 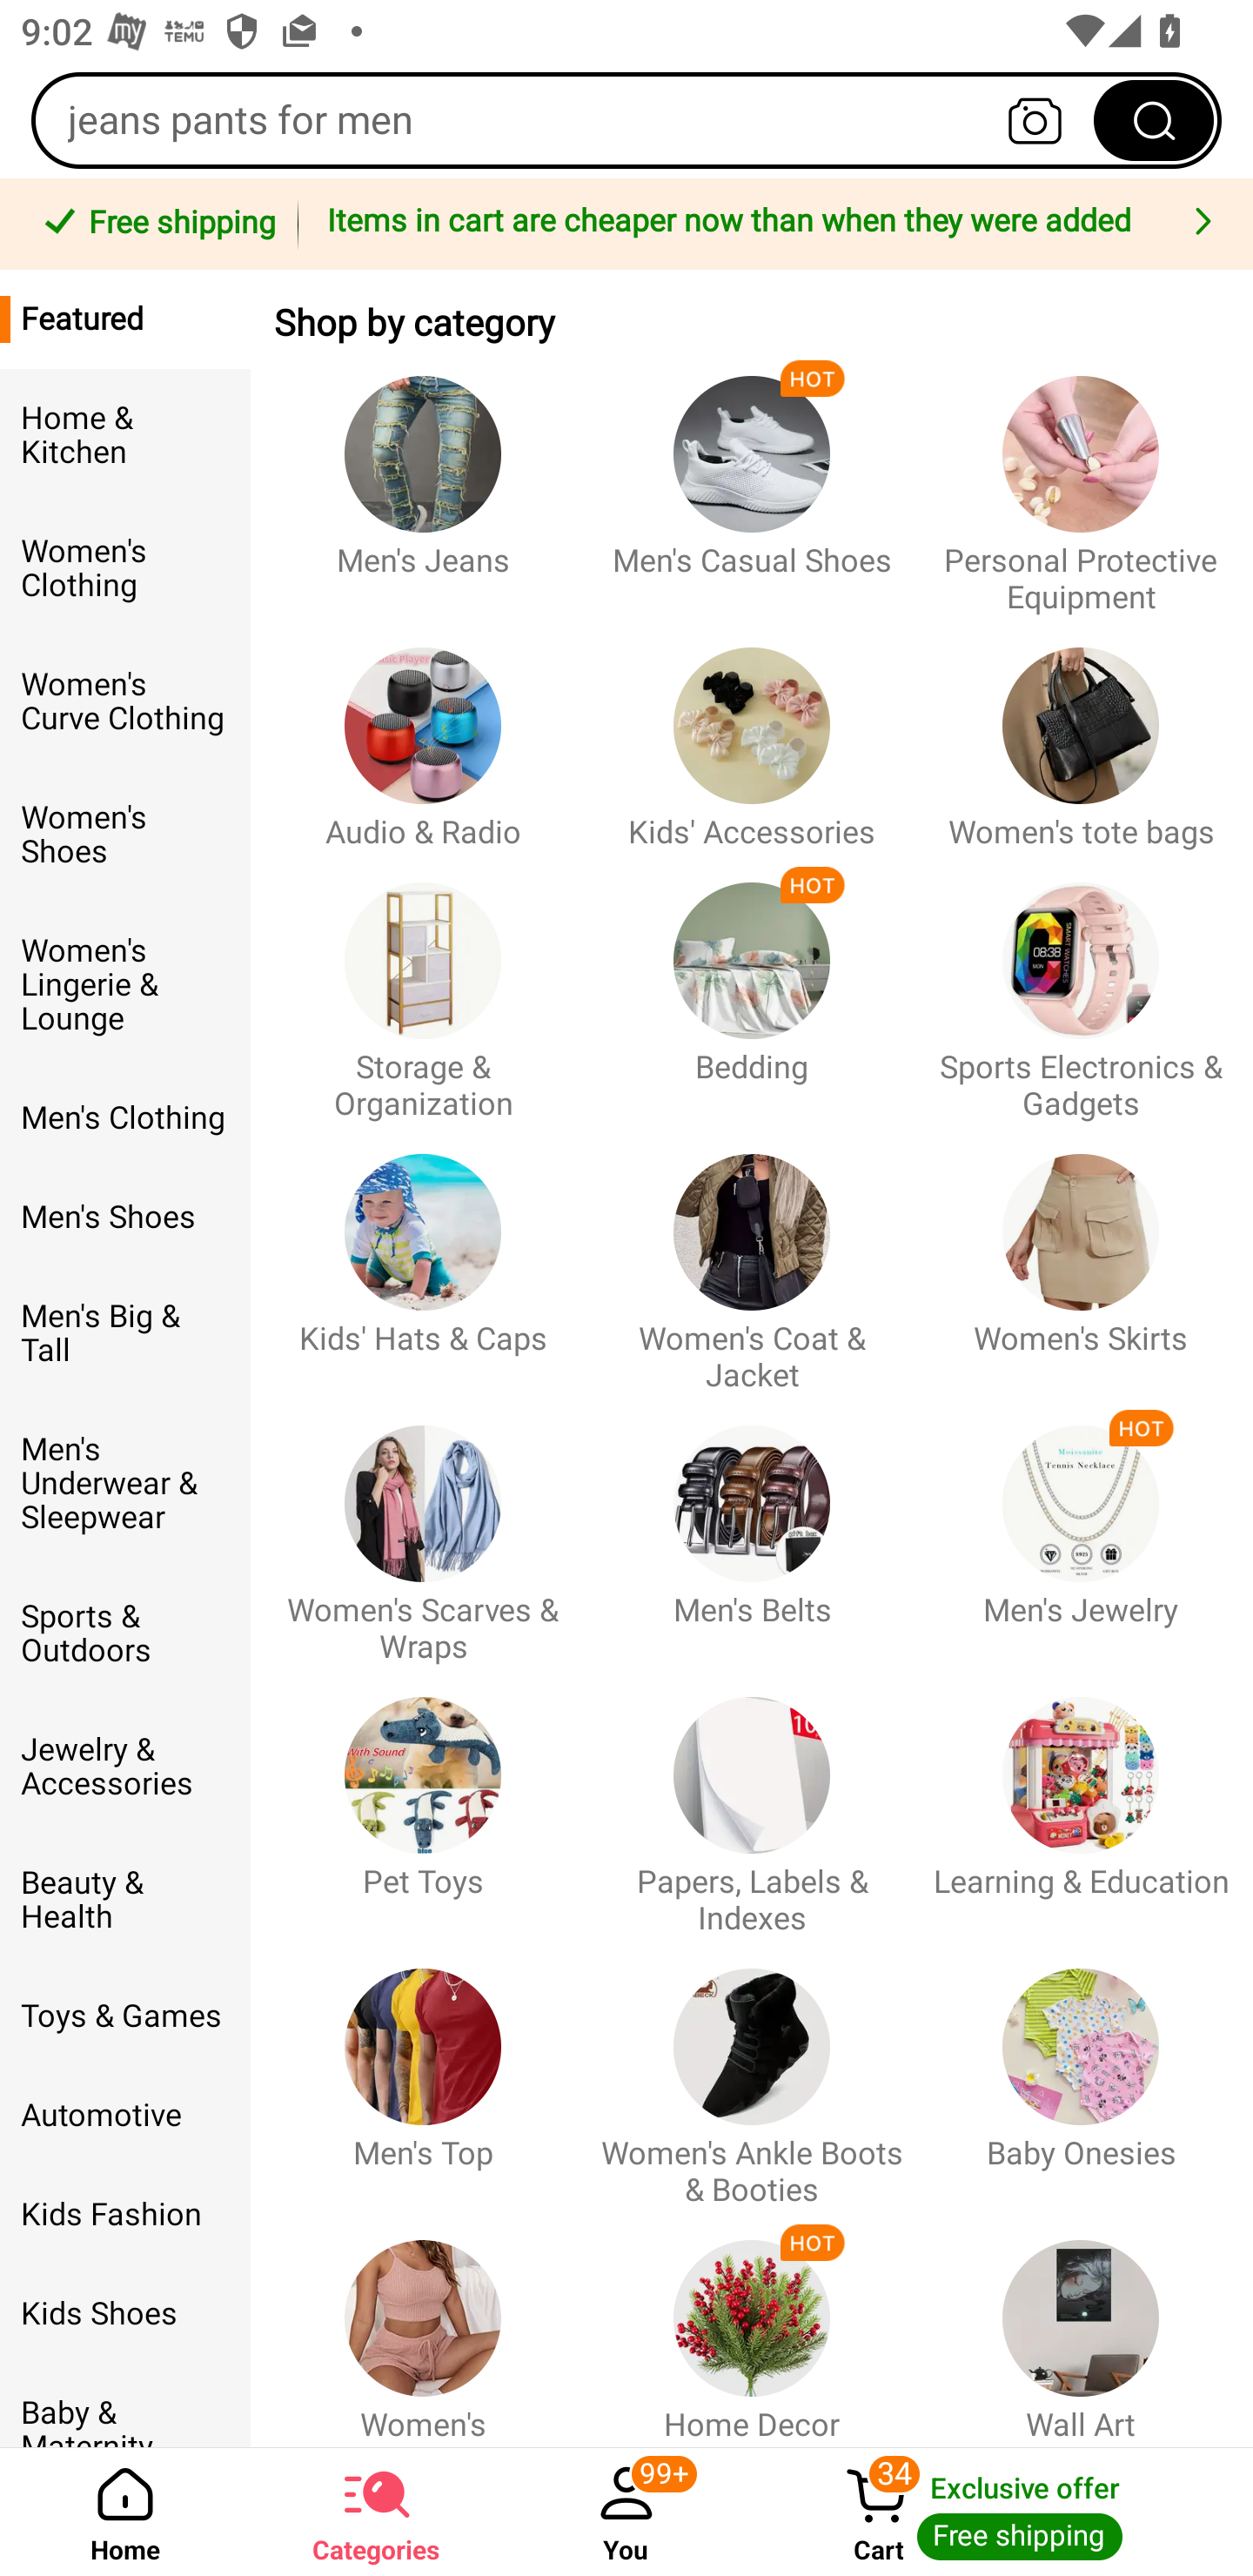 What do you see at coordinates (125, 1117) in the screenshot?
I see `Men's Clothing` at bounding box center [125, 1117].